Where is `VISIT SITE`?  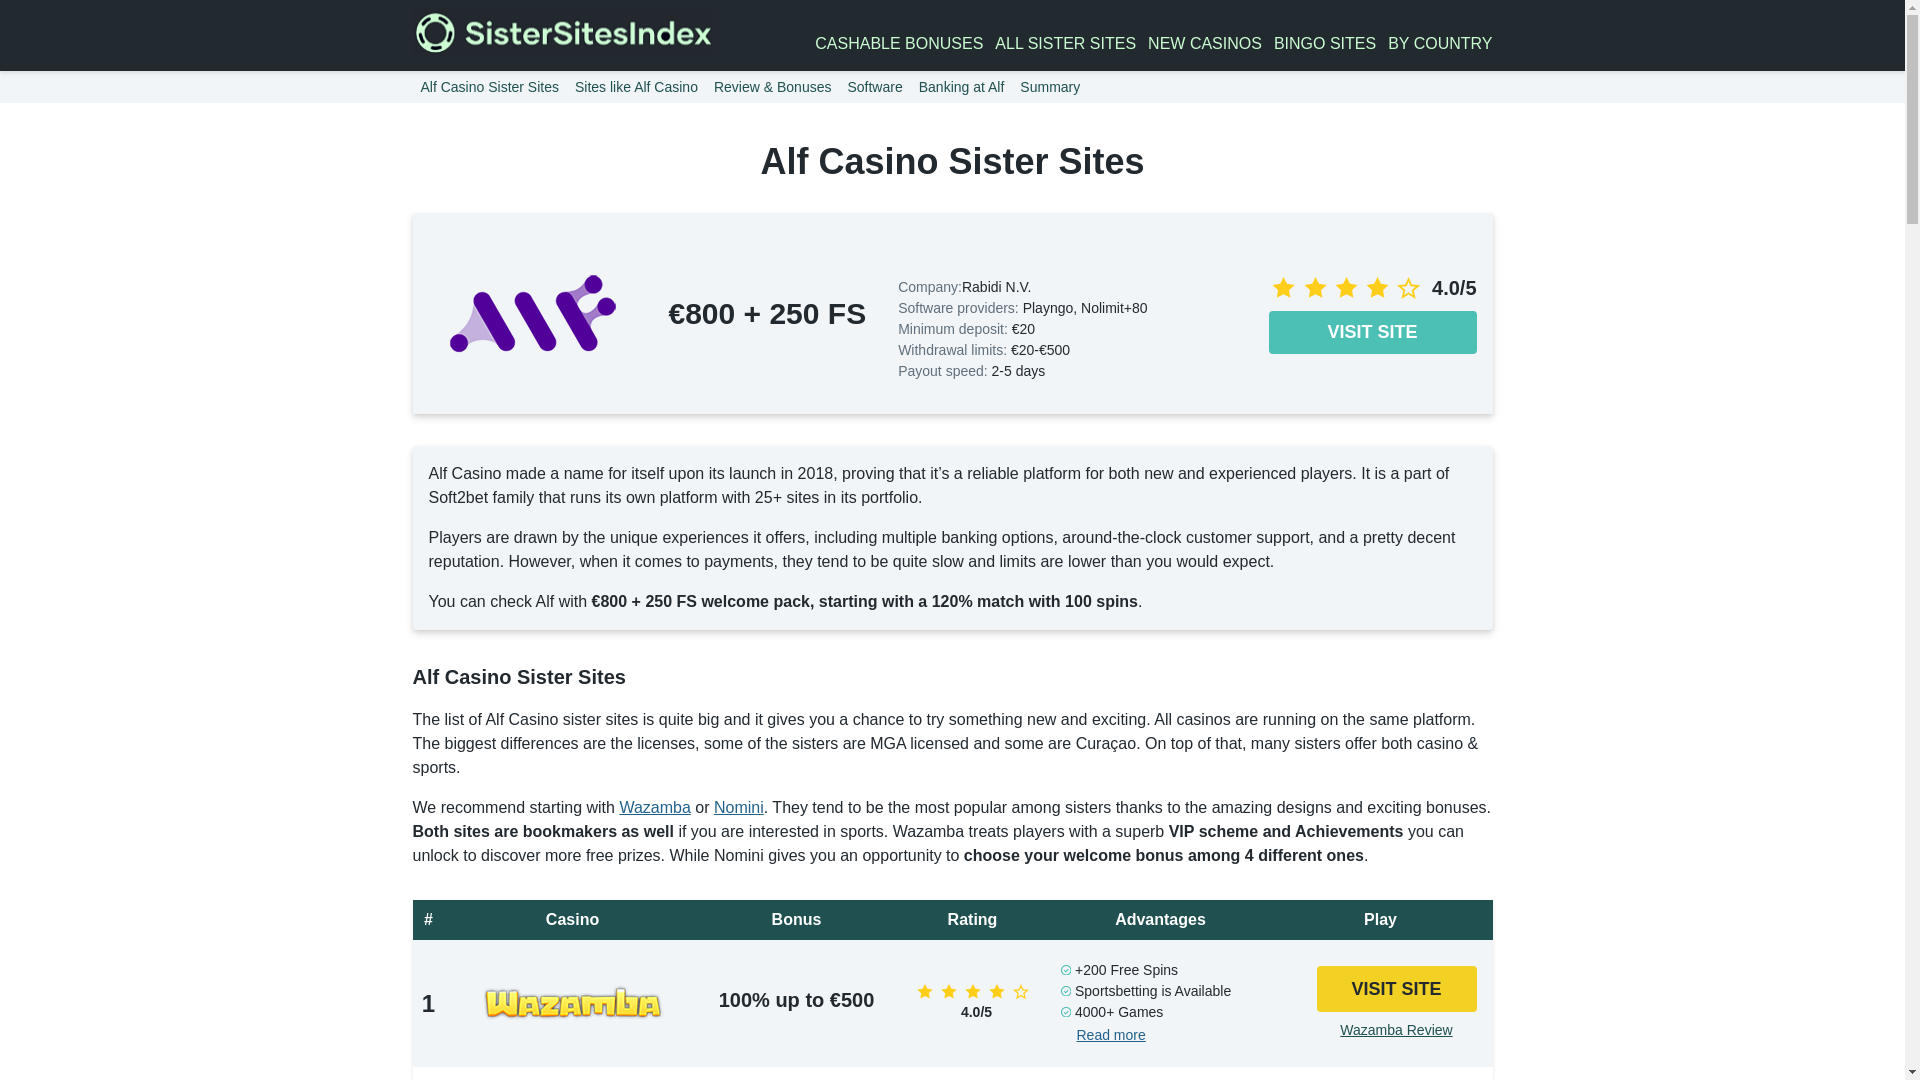
VISIT SITE is located at coordinates (1372, 332).